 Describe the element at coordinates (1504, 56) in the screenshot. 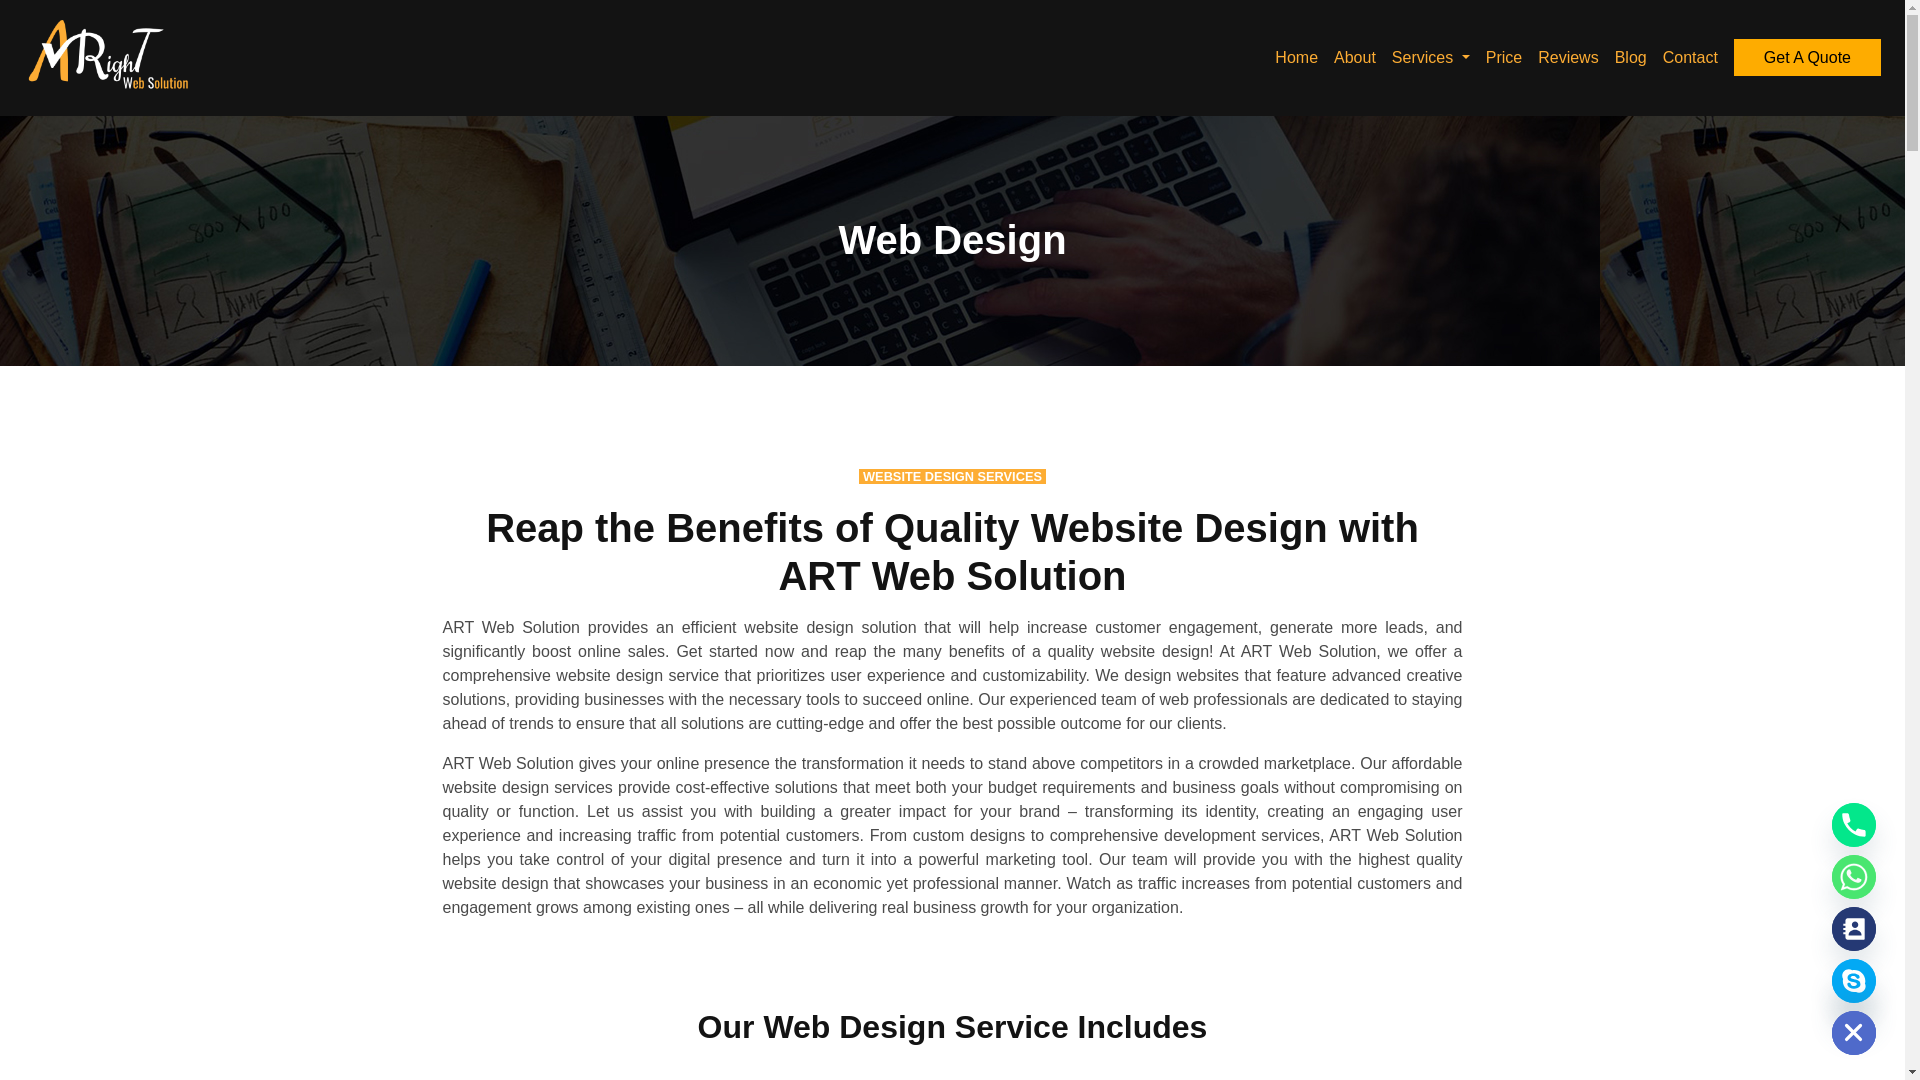

I see `Price` at that location.